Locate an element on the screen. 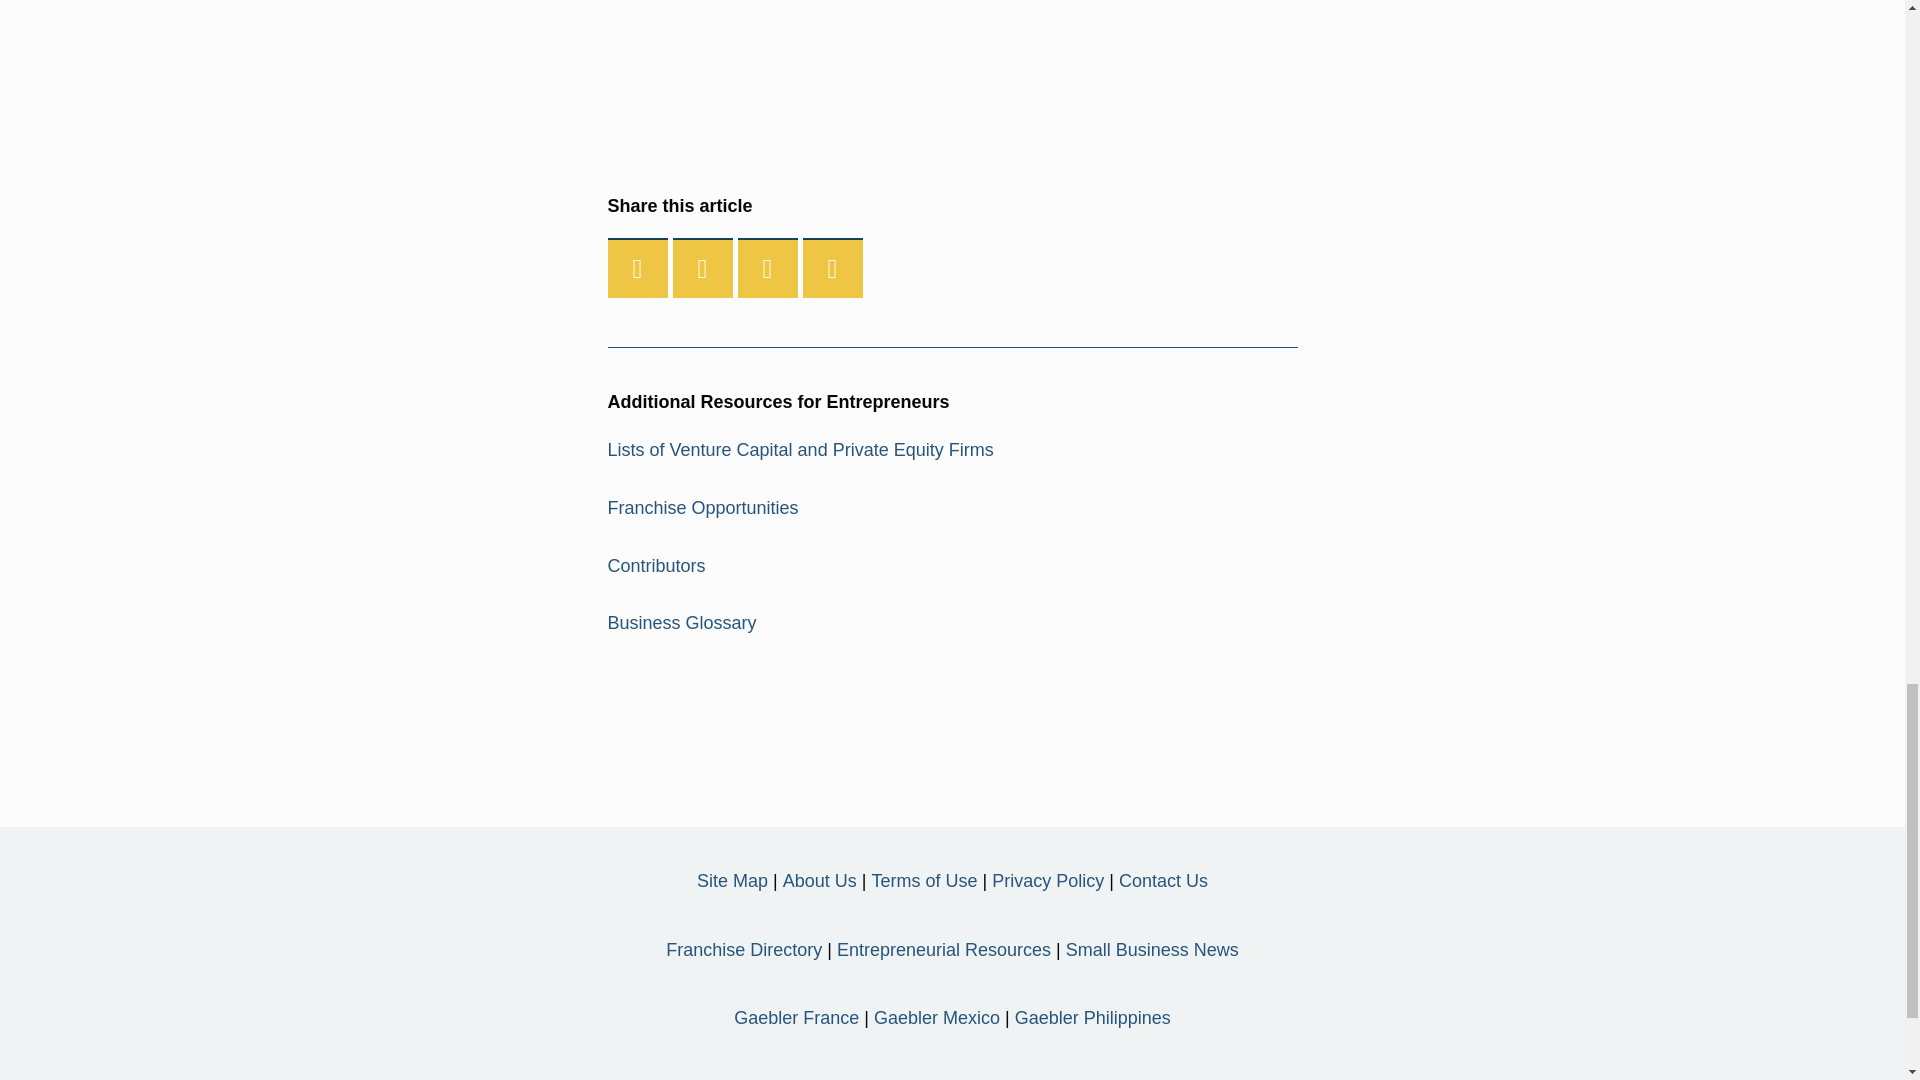  Twitter is located at coordinates (703, 268).